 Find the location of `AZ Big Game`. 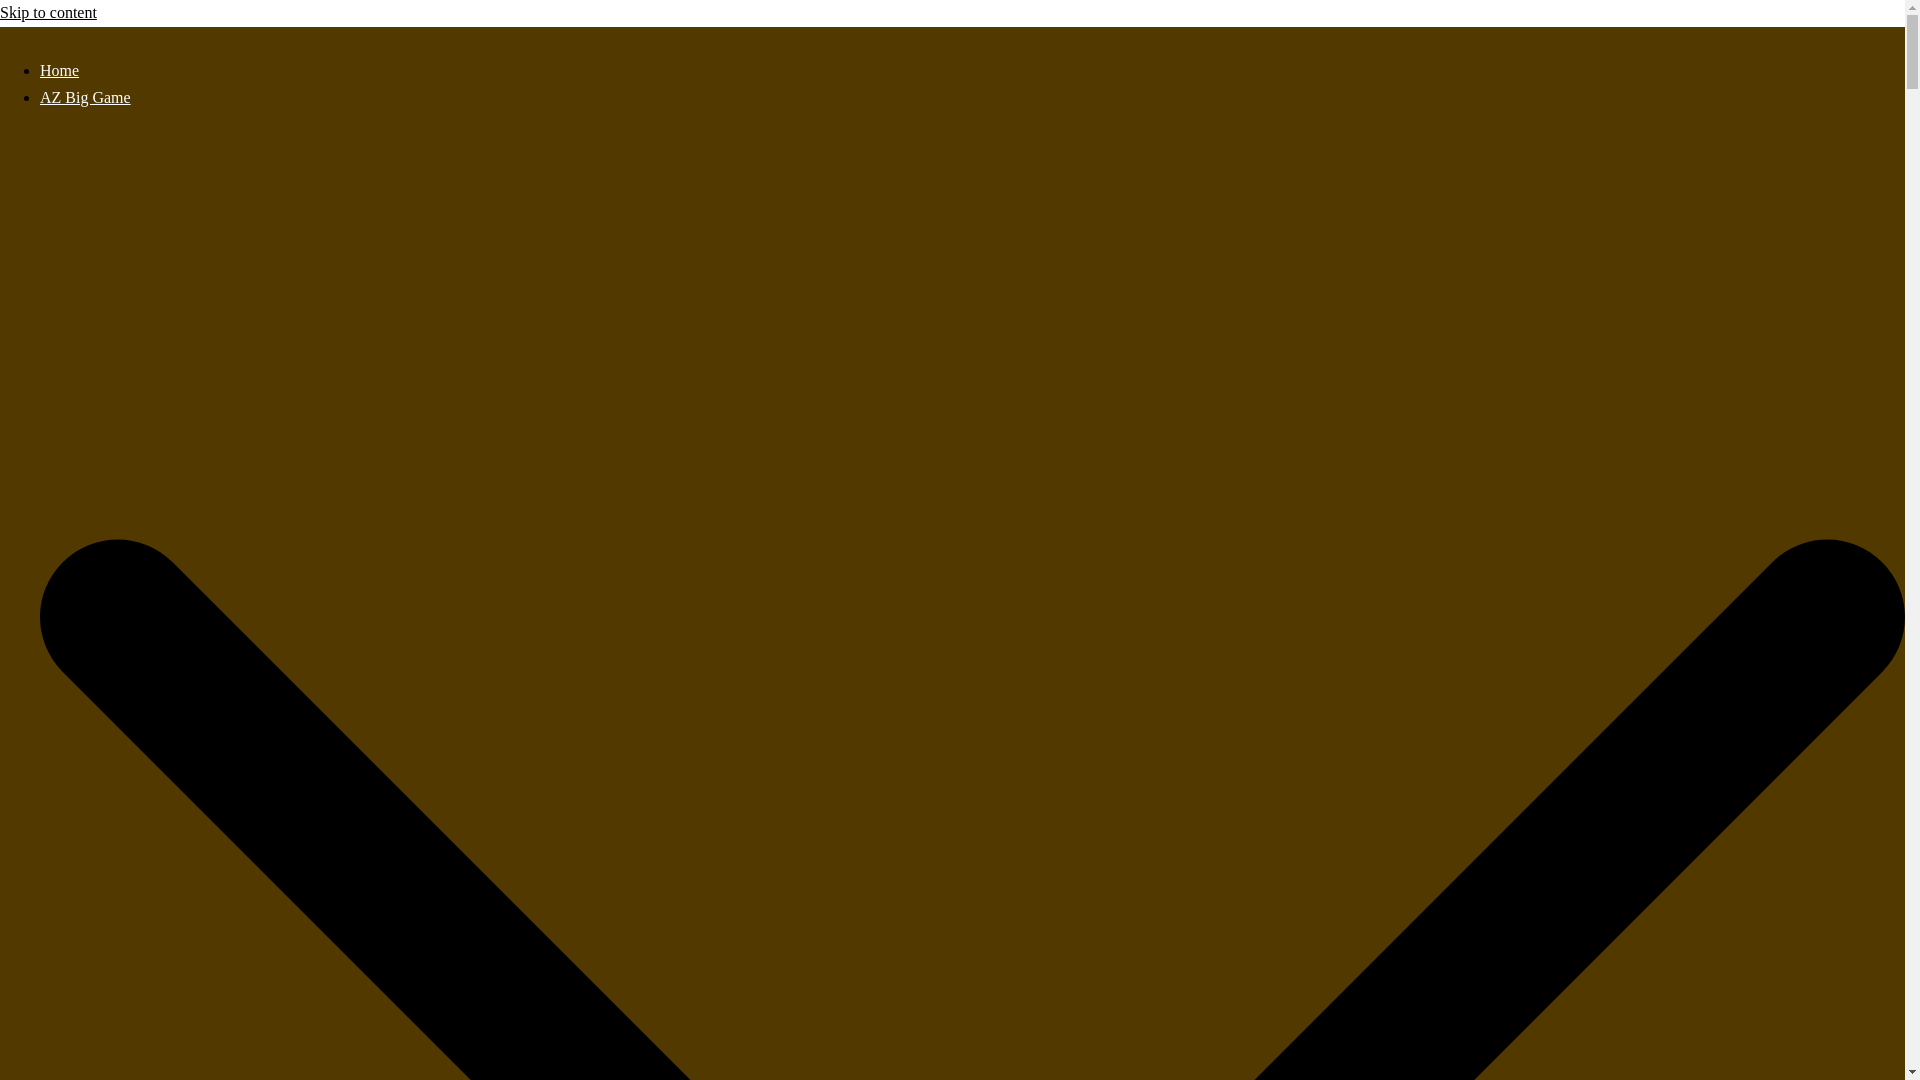

AZ Big Game is located at coordinates (85, 96).